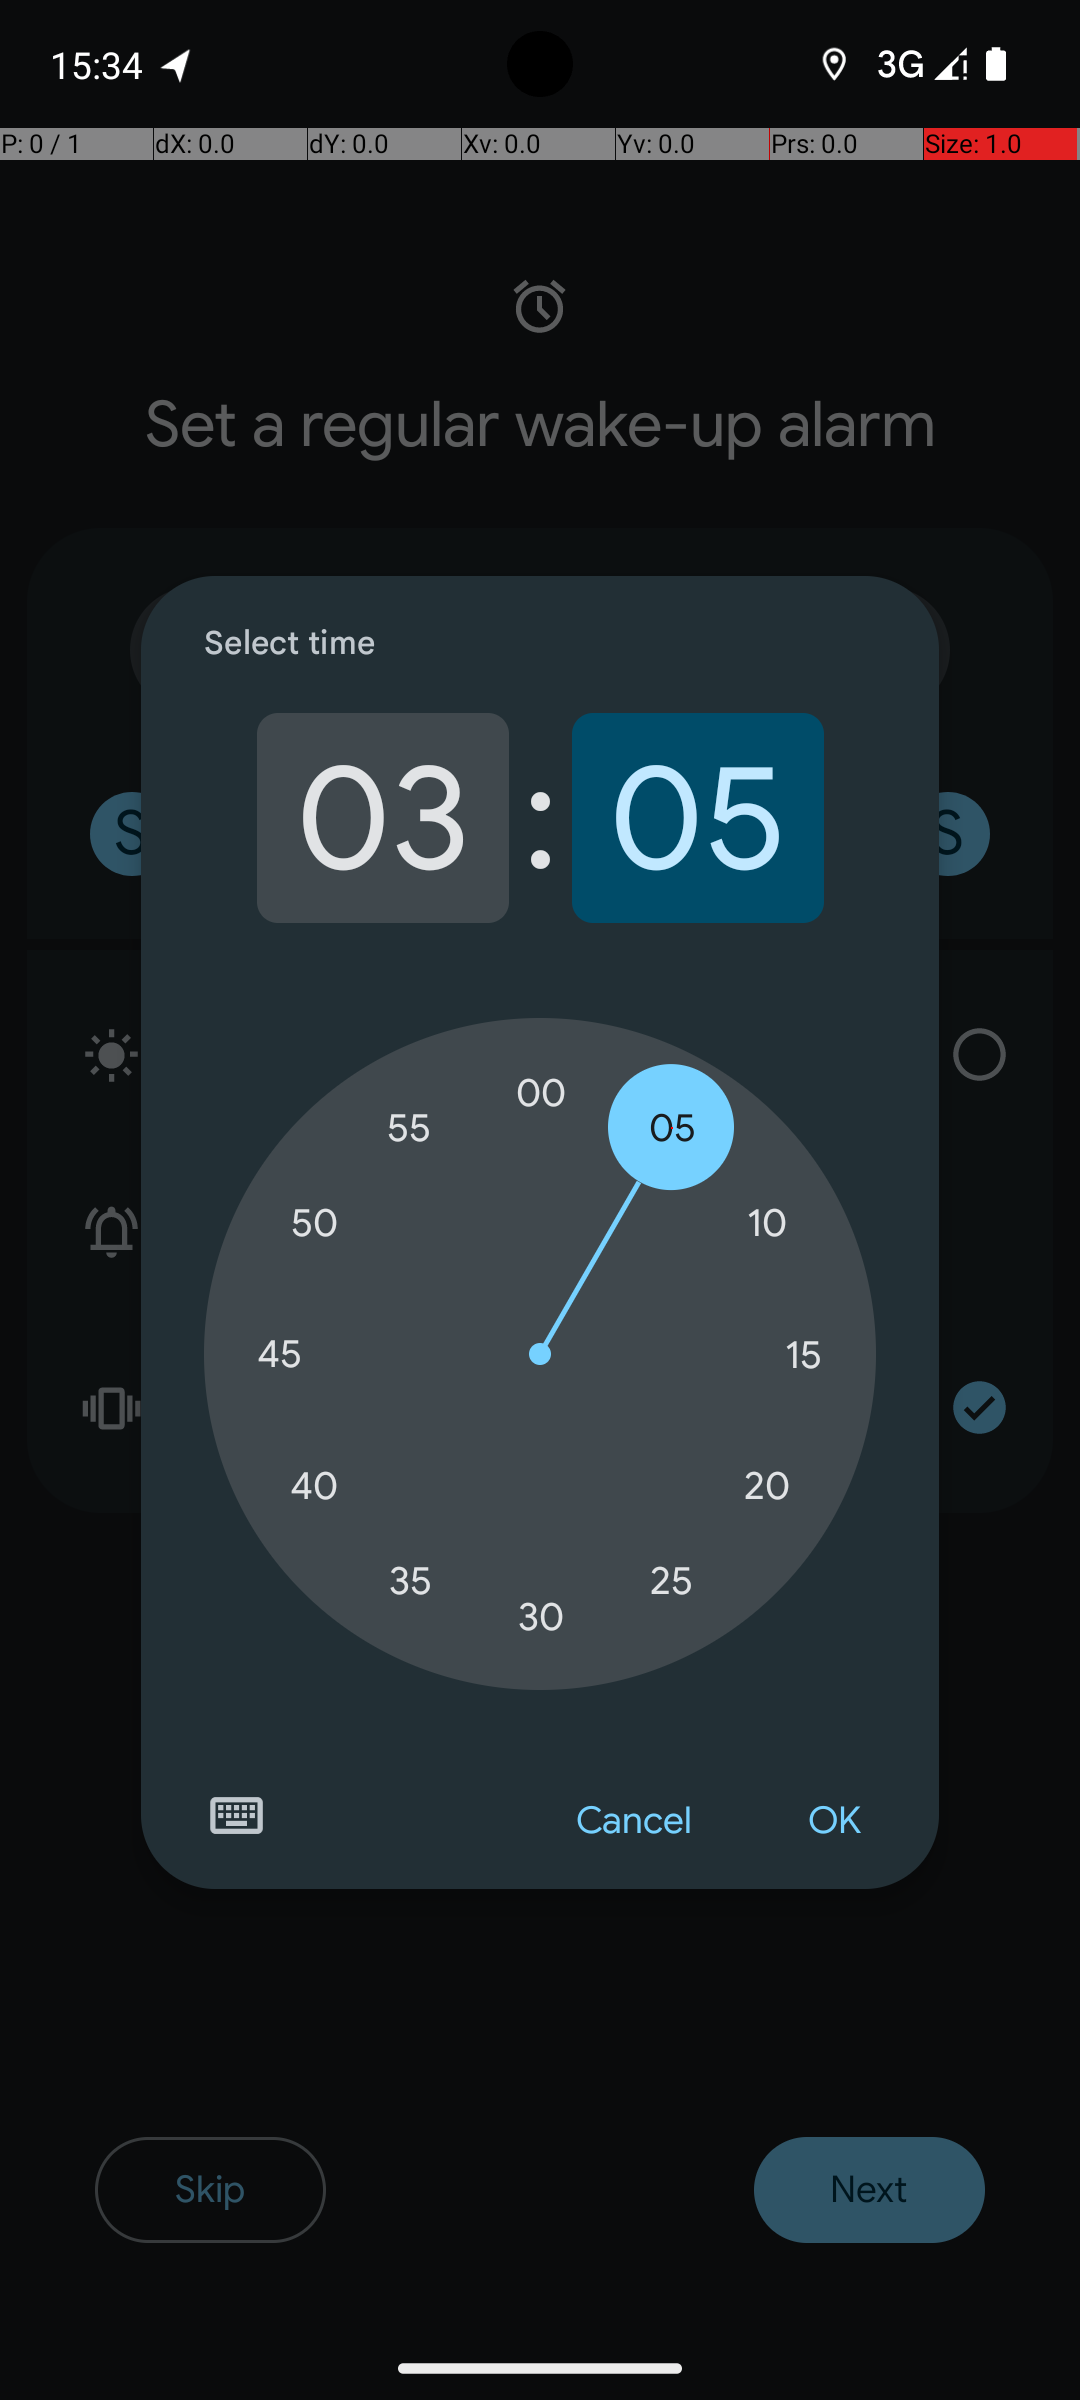  What do you see at coordinates (382, 818) in the screenshot?
I see `03` at bounding box center [382, 818].